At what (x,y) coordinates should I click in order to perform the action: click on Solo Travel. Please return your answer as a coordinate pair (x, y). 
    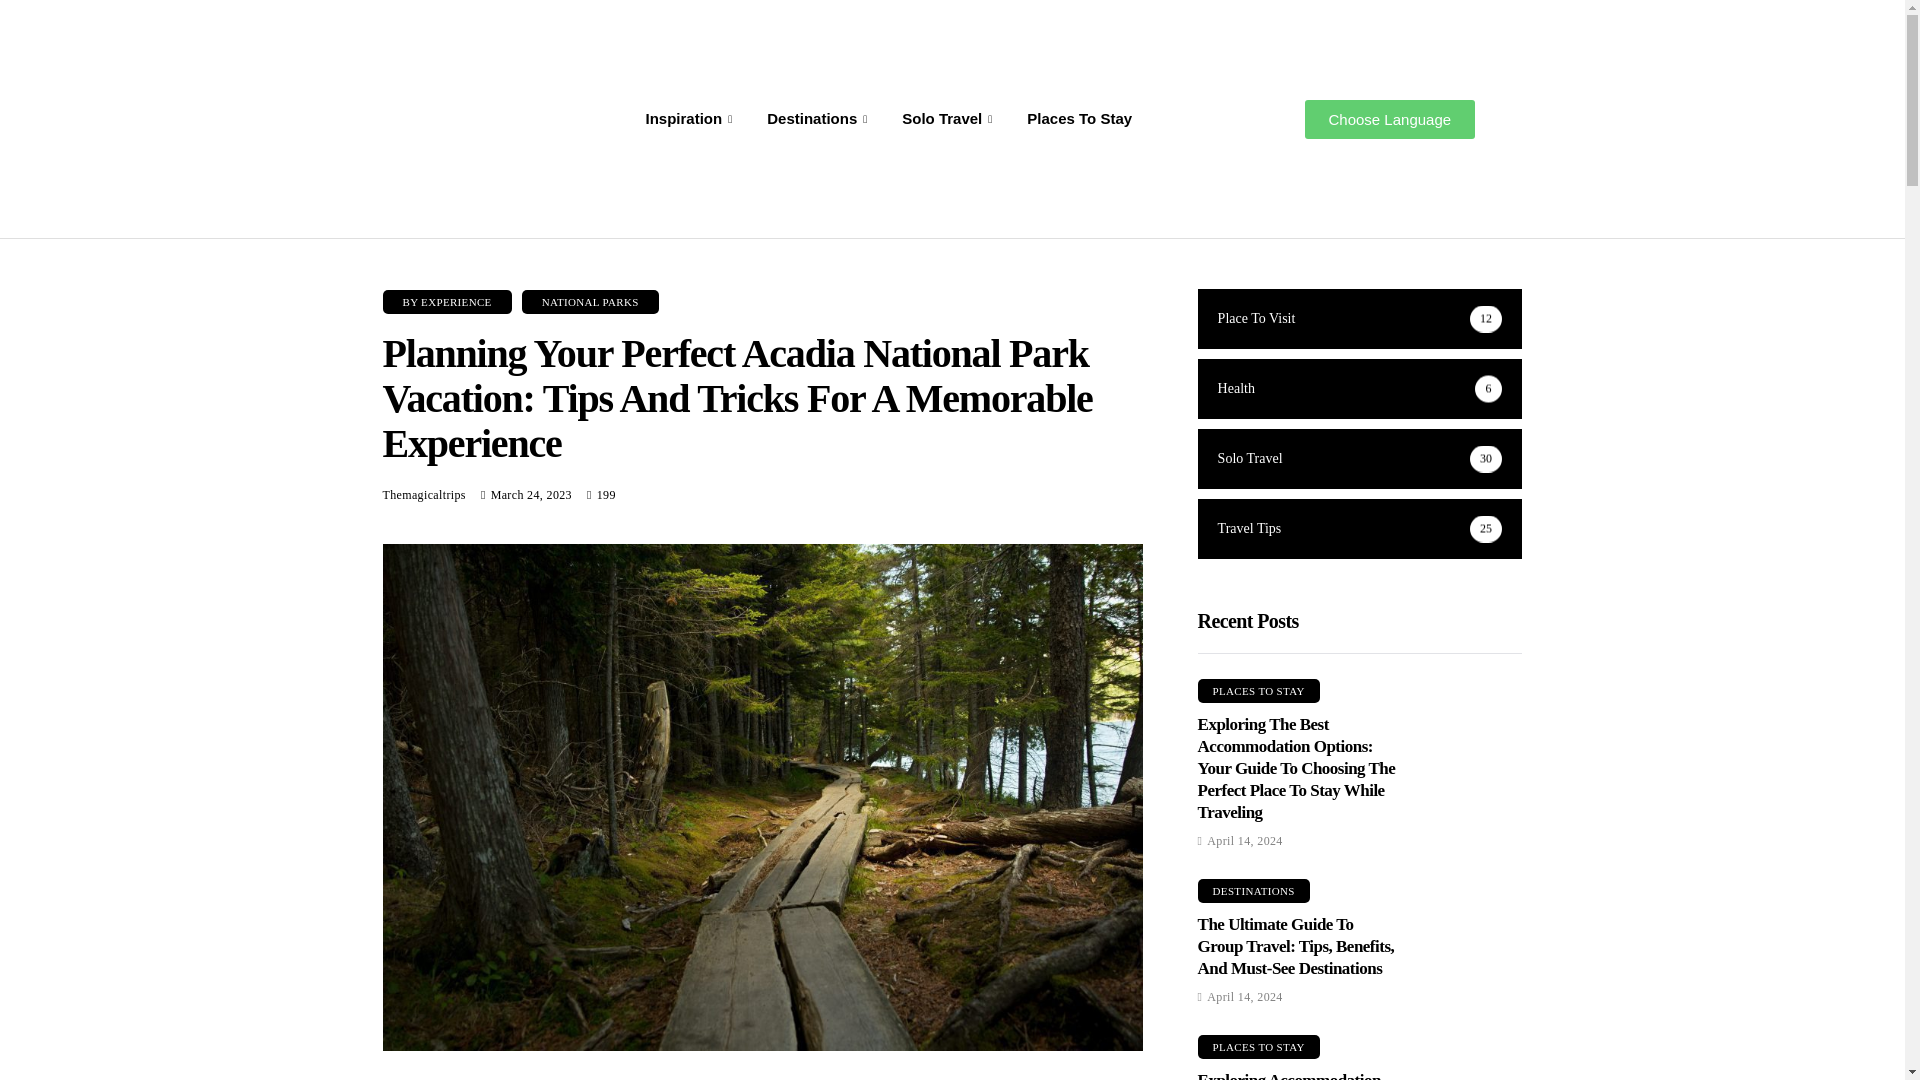
    Looking at the image, I should click on (949, 118).